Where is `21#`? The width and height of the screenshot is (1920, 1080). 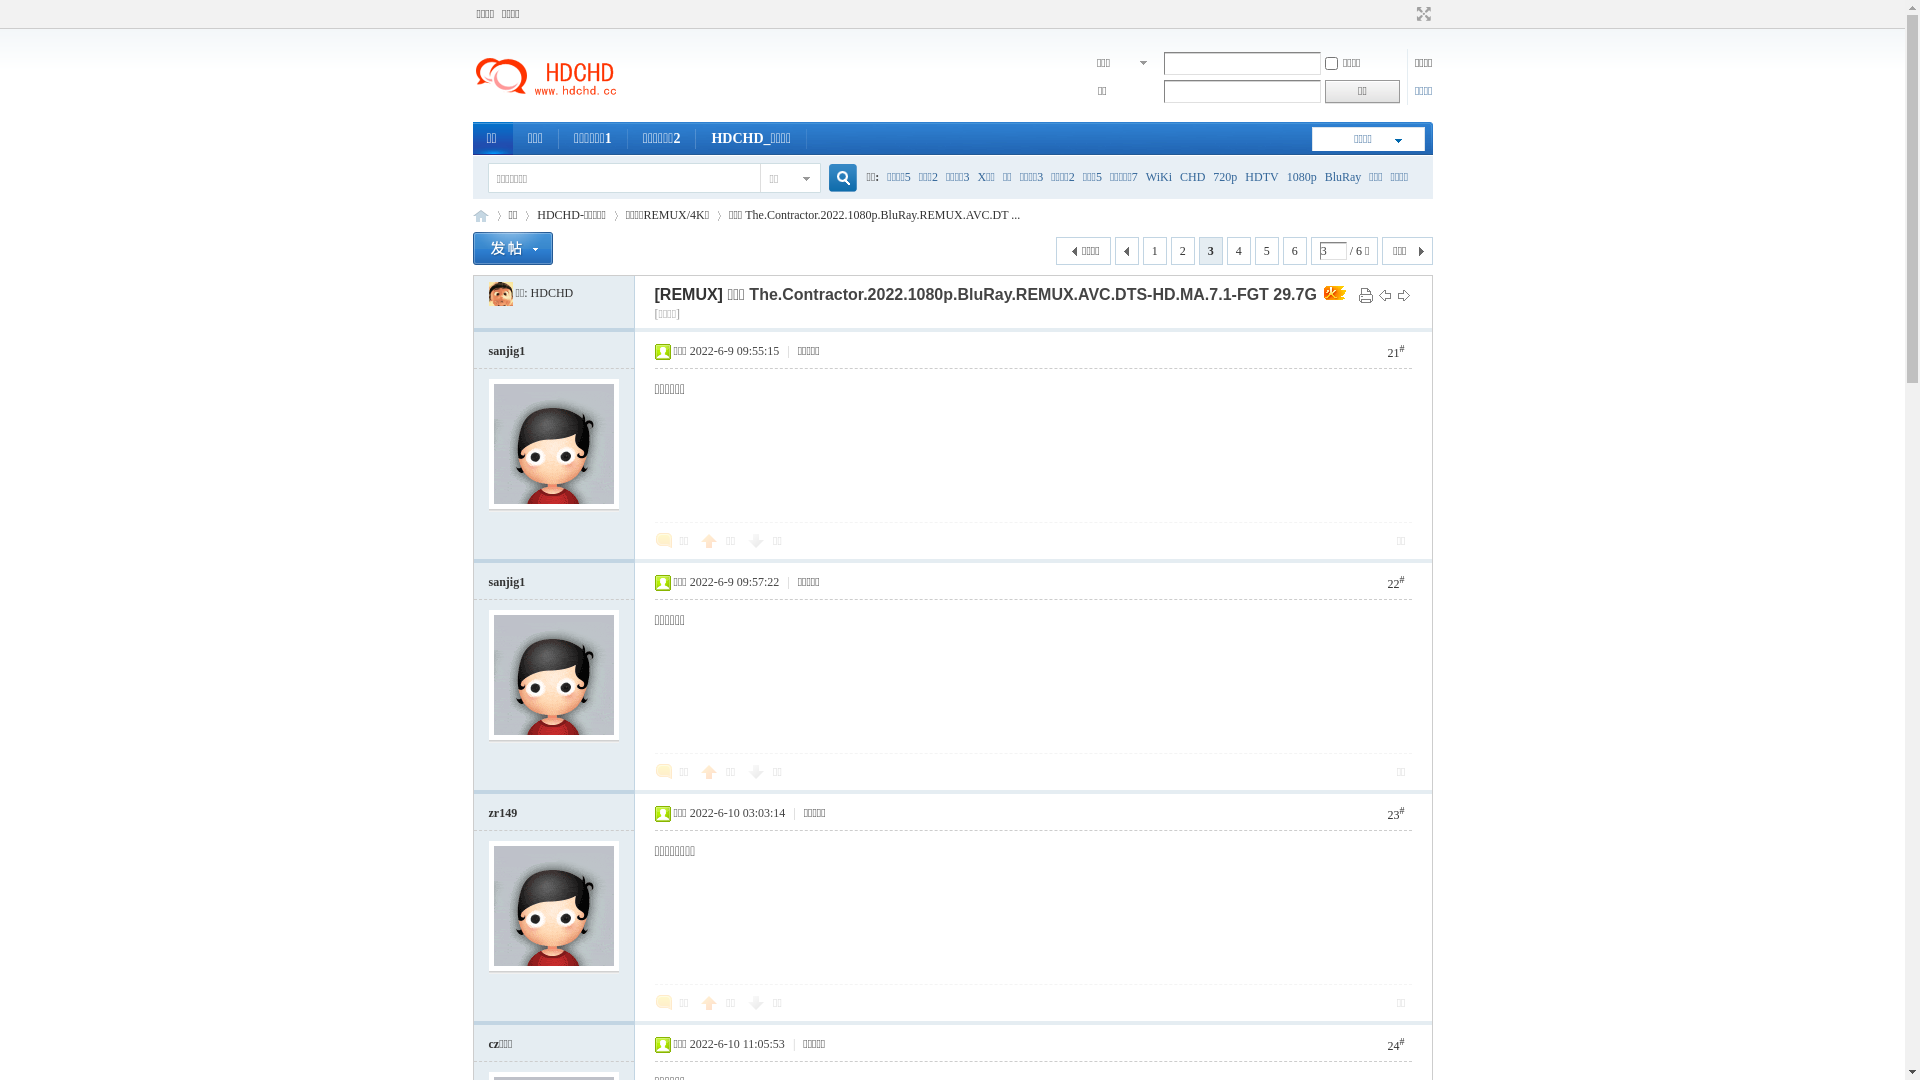 21# is located at coordinates (1396, 352).